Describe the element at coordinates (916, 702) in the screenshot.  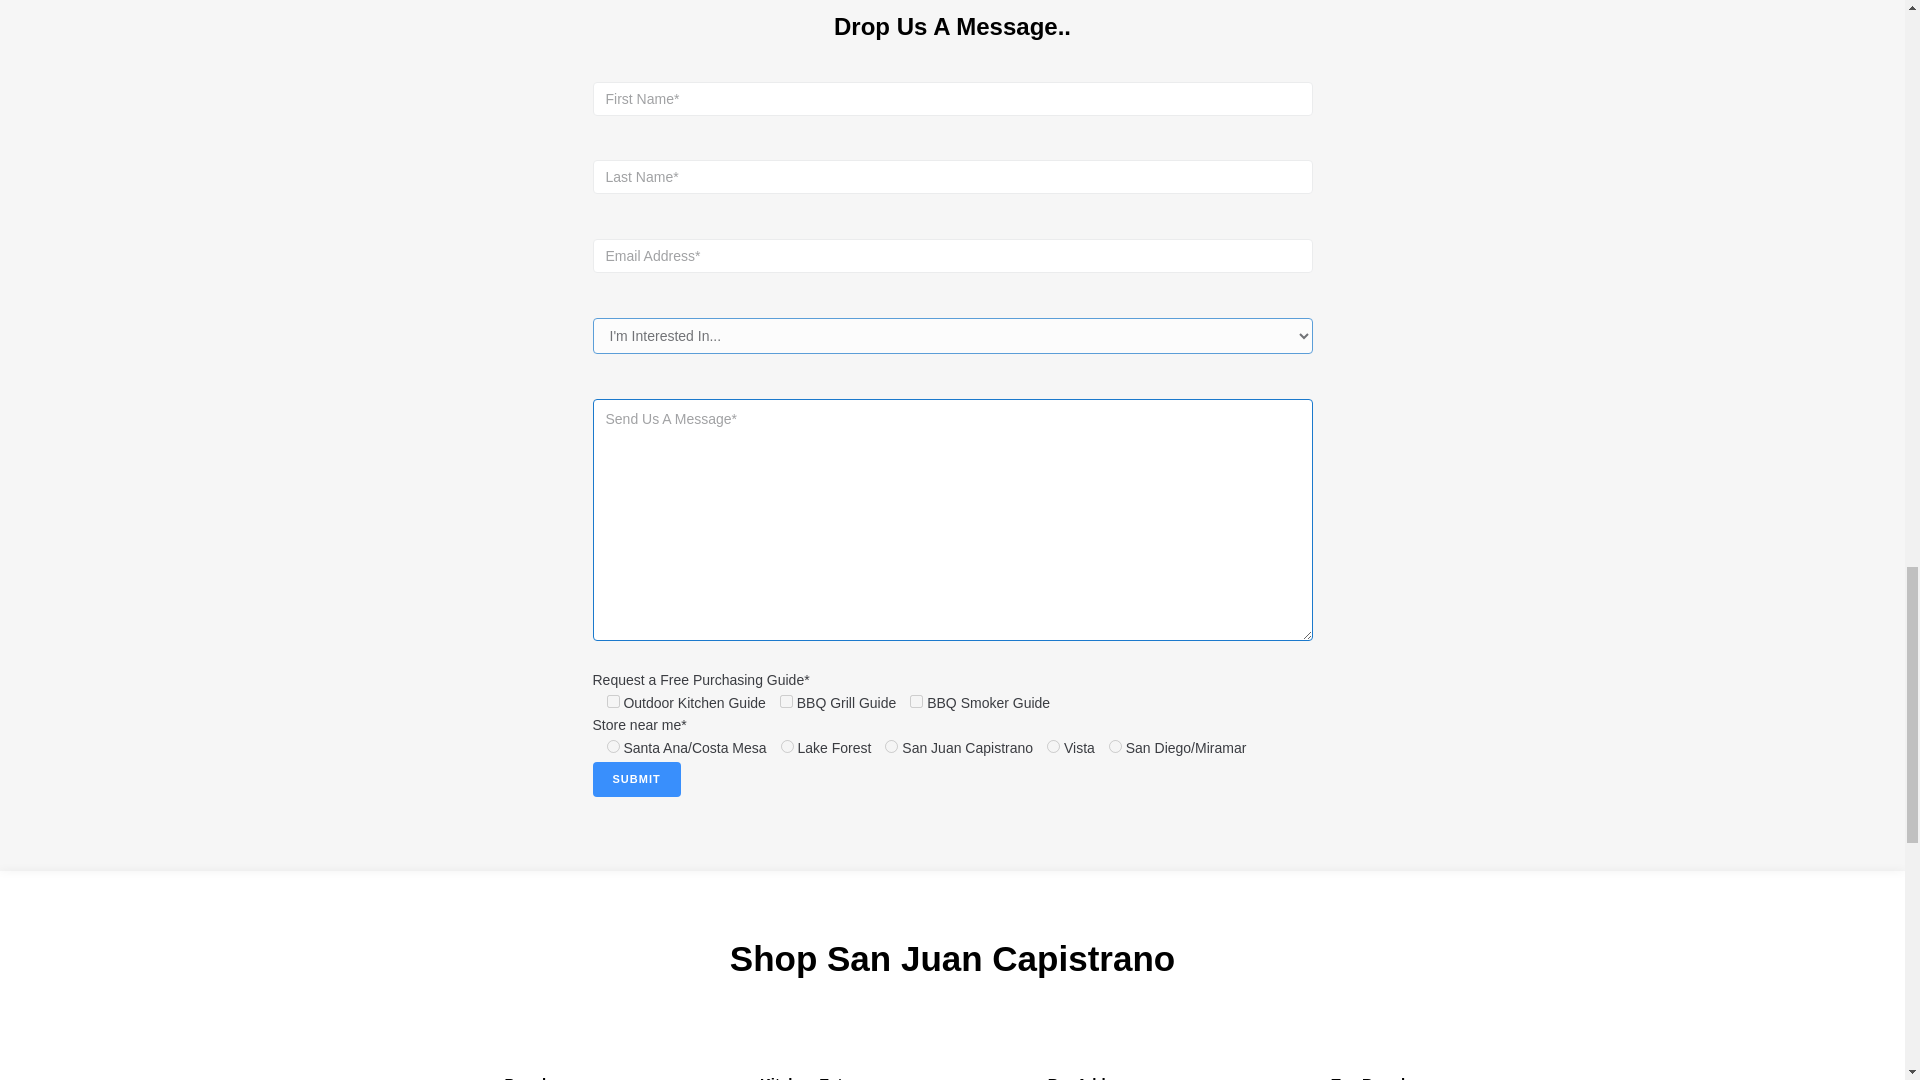
I see `BBQ Smoker Guide` at that location.